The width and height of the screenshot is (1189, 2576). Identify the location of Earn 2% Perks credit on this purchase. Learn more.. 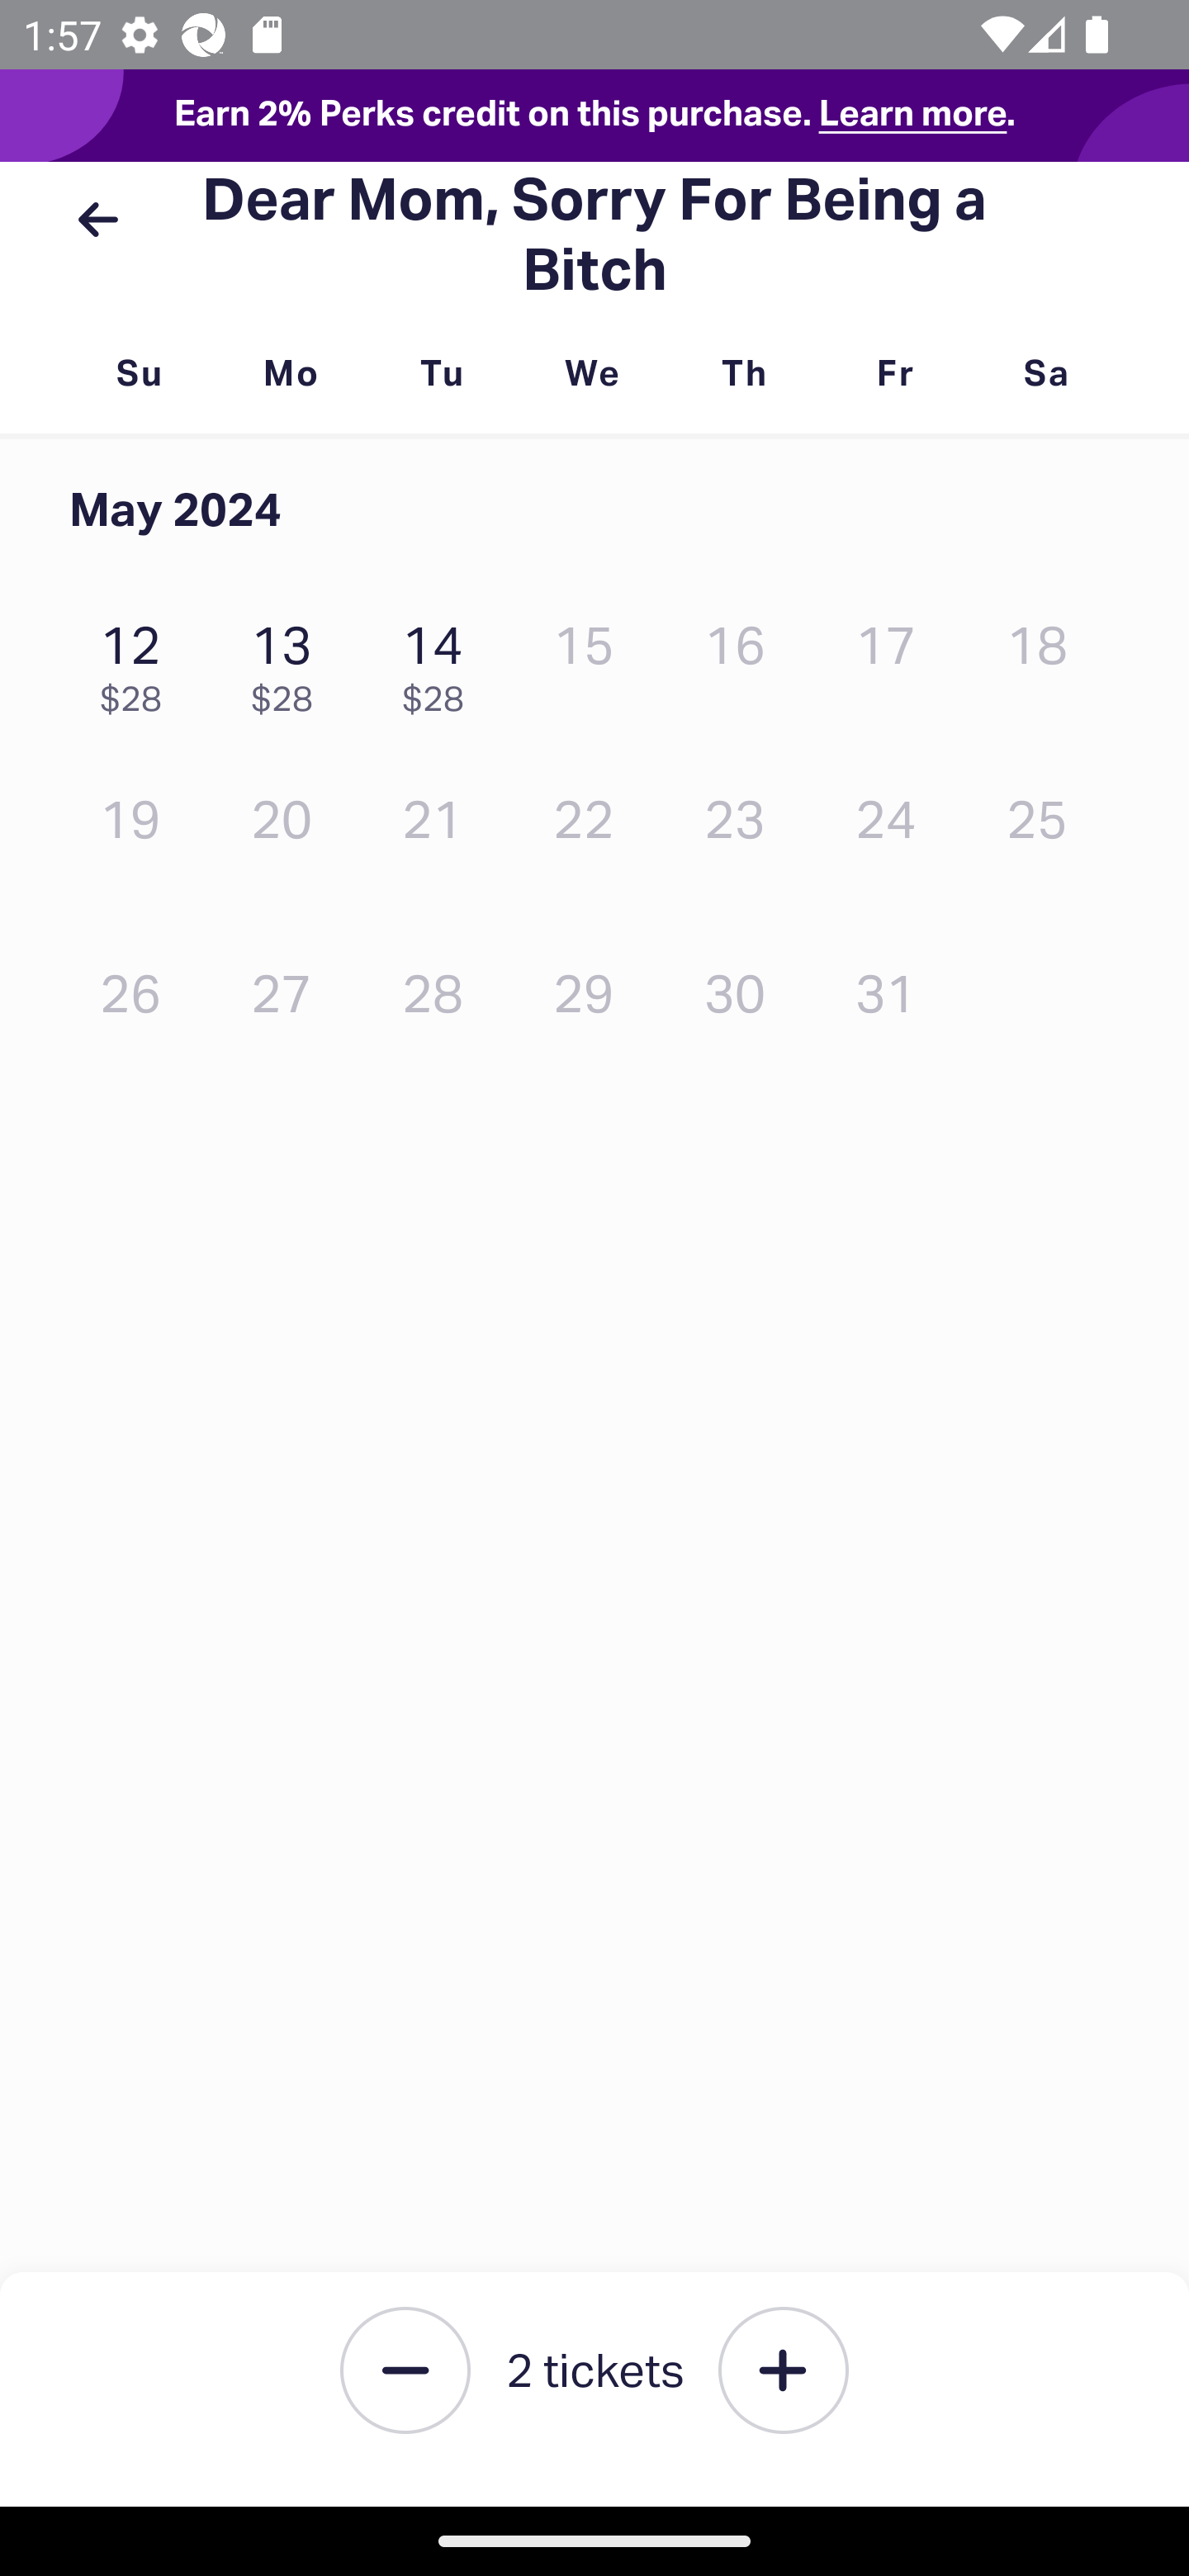
(594, 116).